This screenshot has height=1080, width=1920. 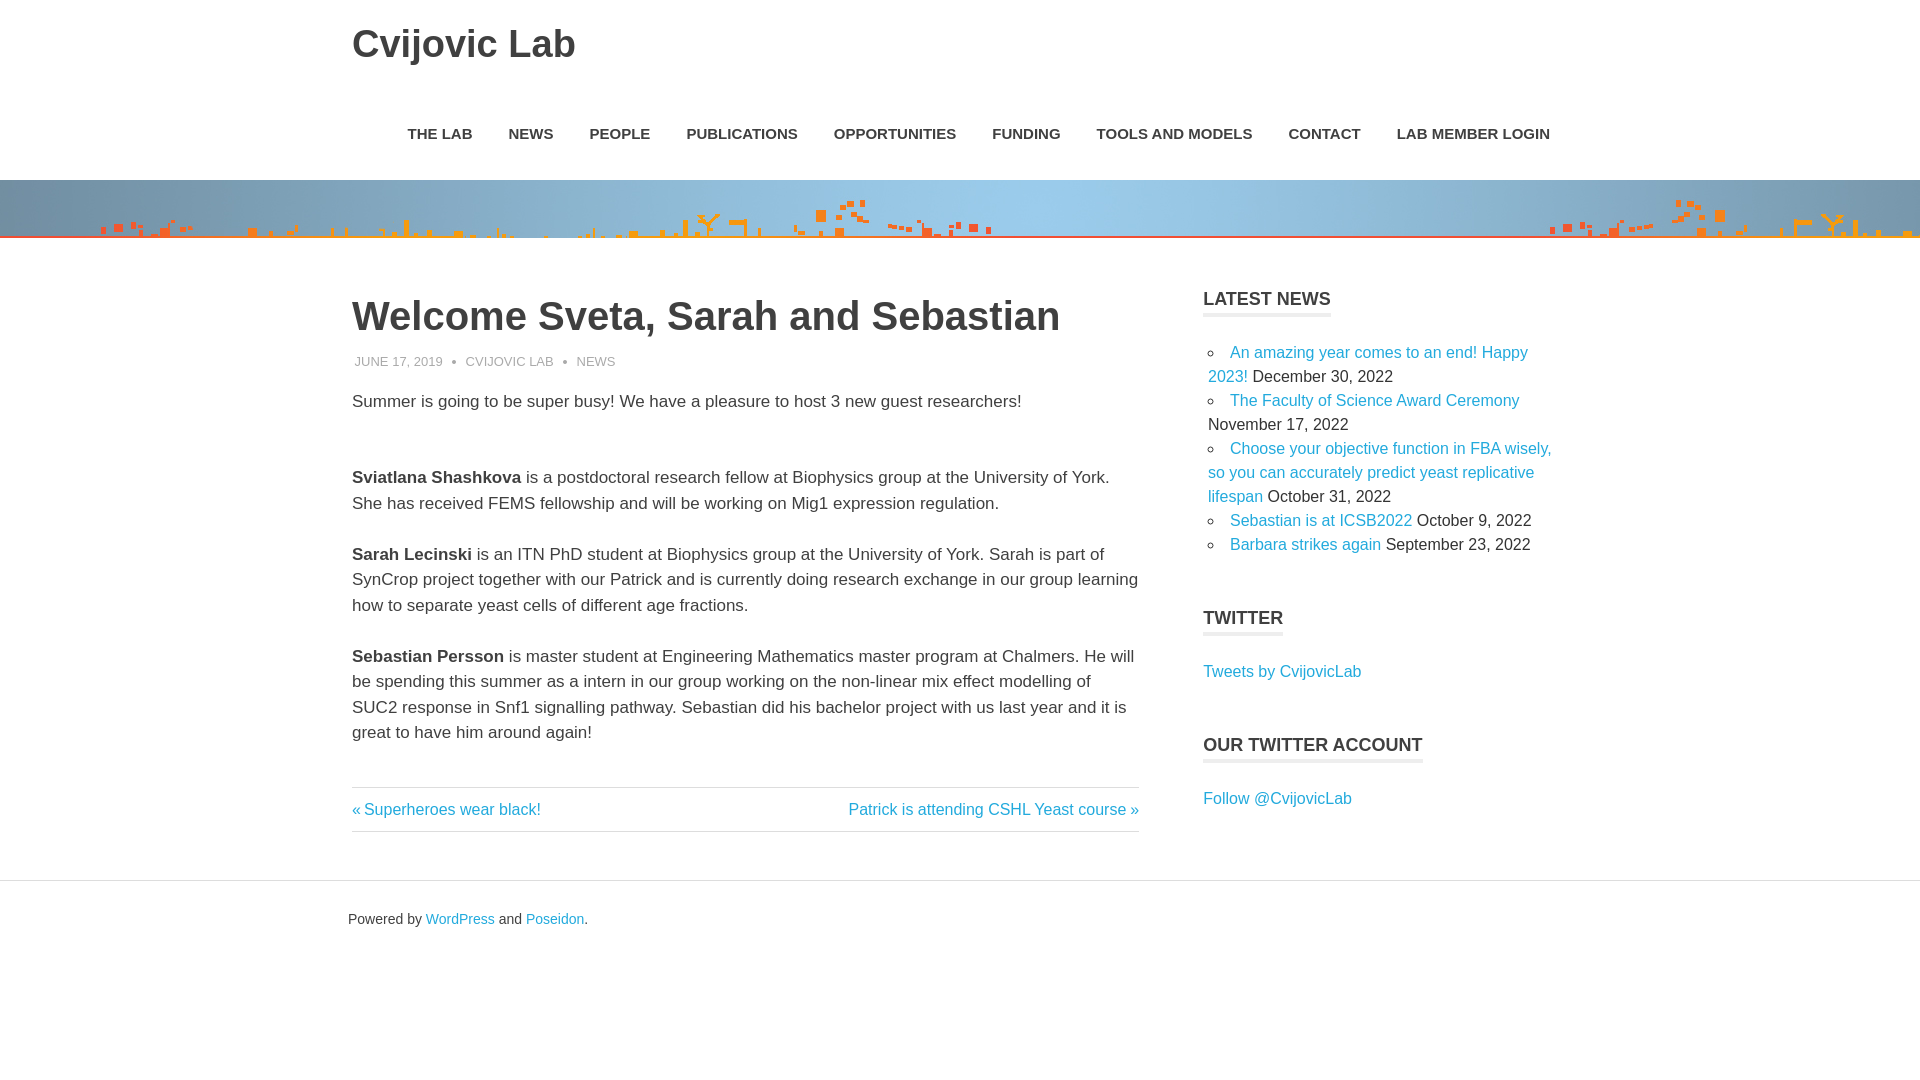 I want to click on 9:31 am, so click(x=399, y=362).